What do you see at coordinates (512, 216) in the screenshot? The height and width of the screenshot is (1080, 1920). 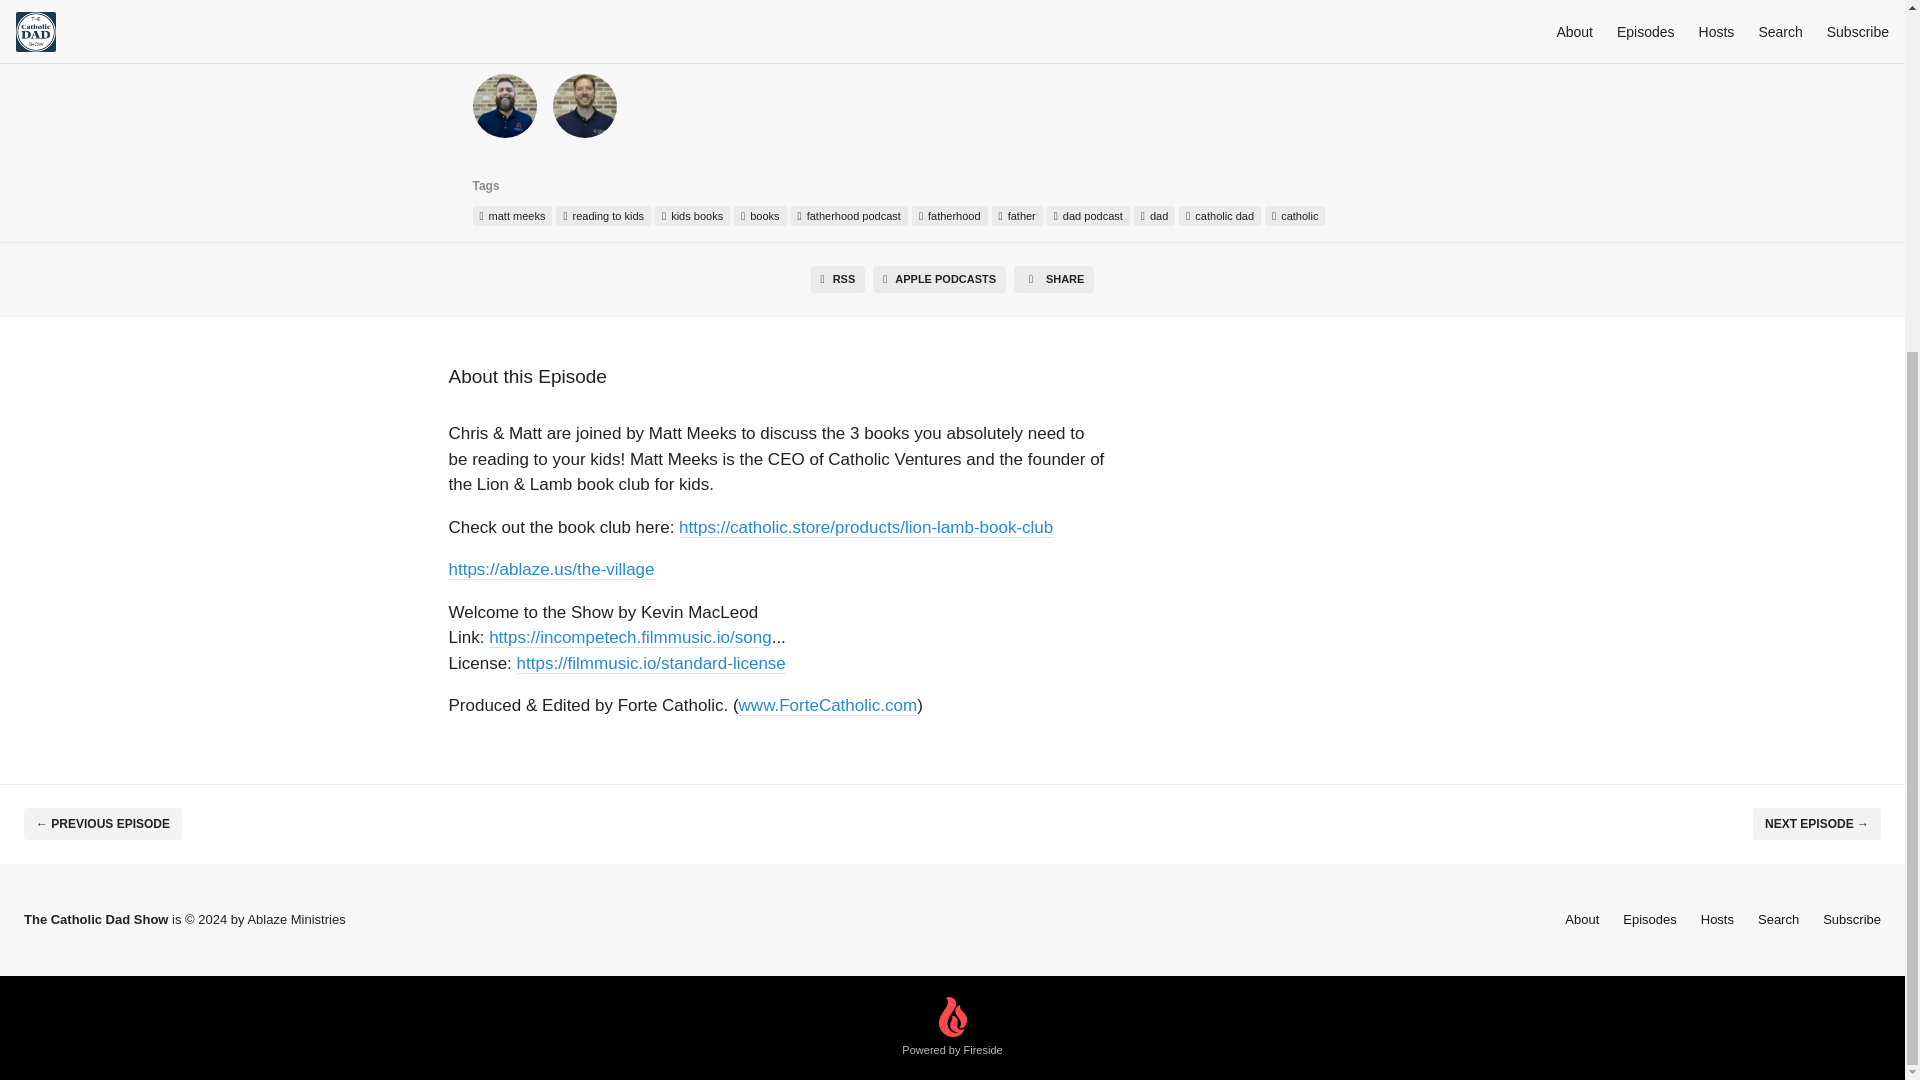 I see `matt meeks` at bounding box center [512, 216].